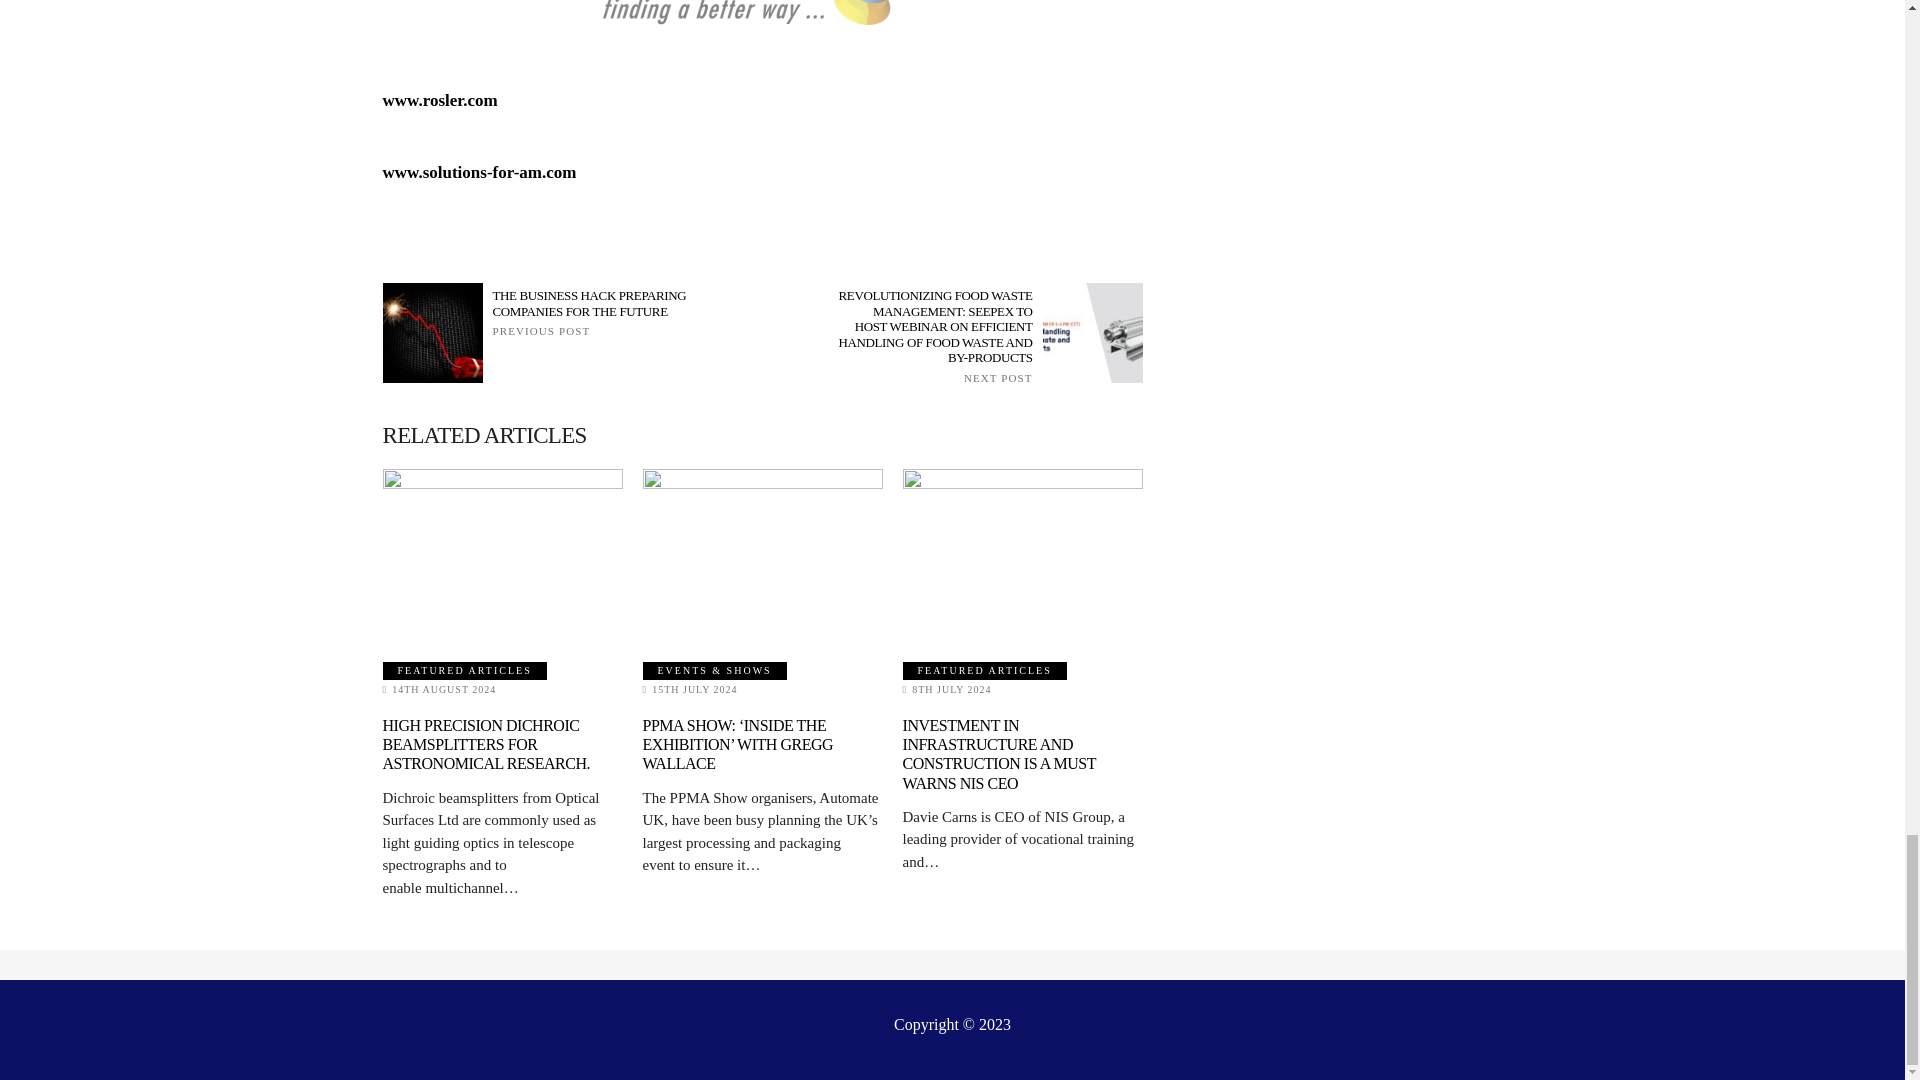 Image resolution: width=1920 pixels, height=1080 pixels. Describe the element at coordinates (440, 100) in the screenshot. I see `www.rosler.com` at that location.